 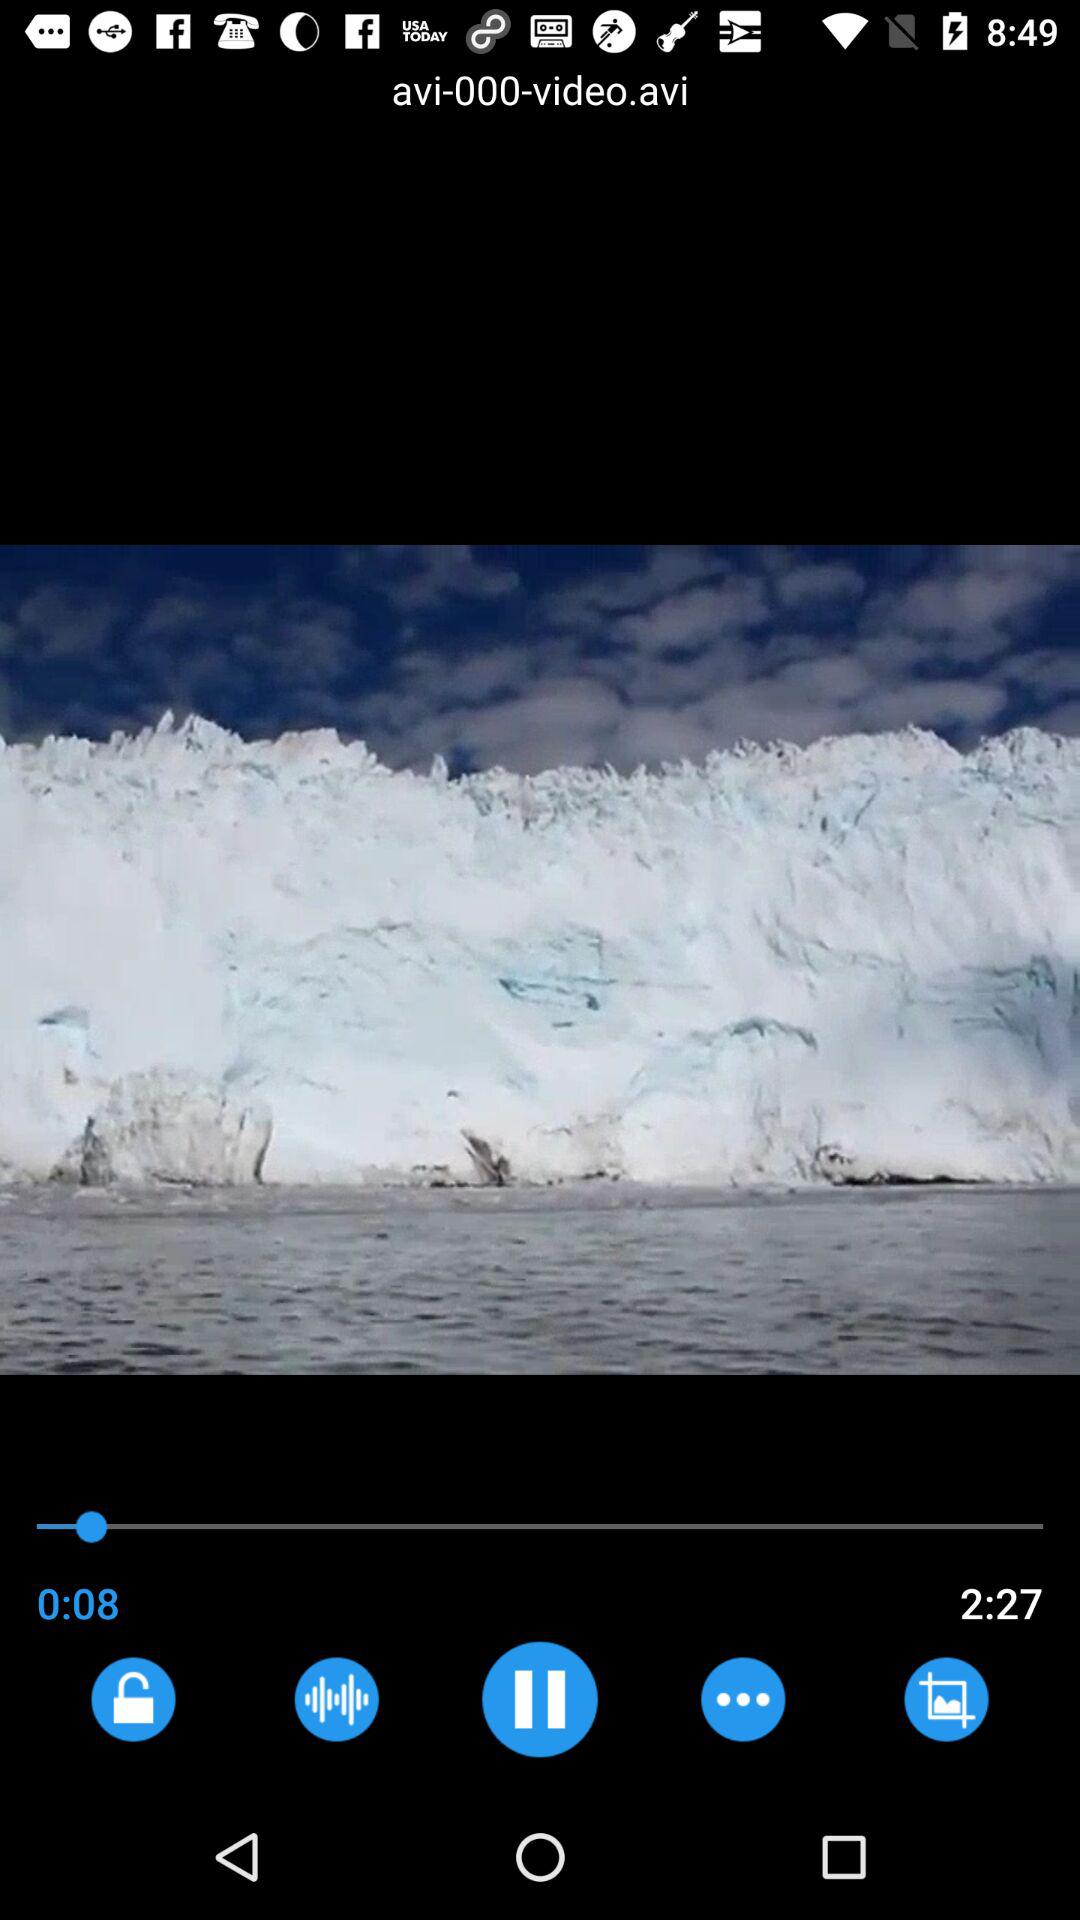 I want to click on crop button, so click(x=946, y=1699).